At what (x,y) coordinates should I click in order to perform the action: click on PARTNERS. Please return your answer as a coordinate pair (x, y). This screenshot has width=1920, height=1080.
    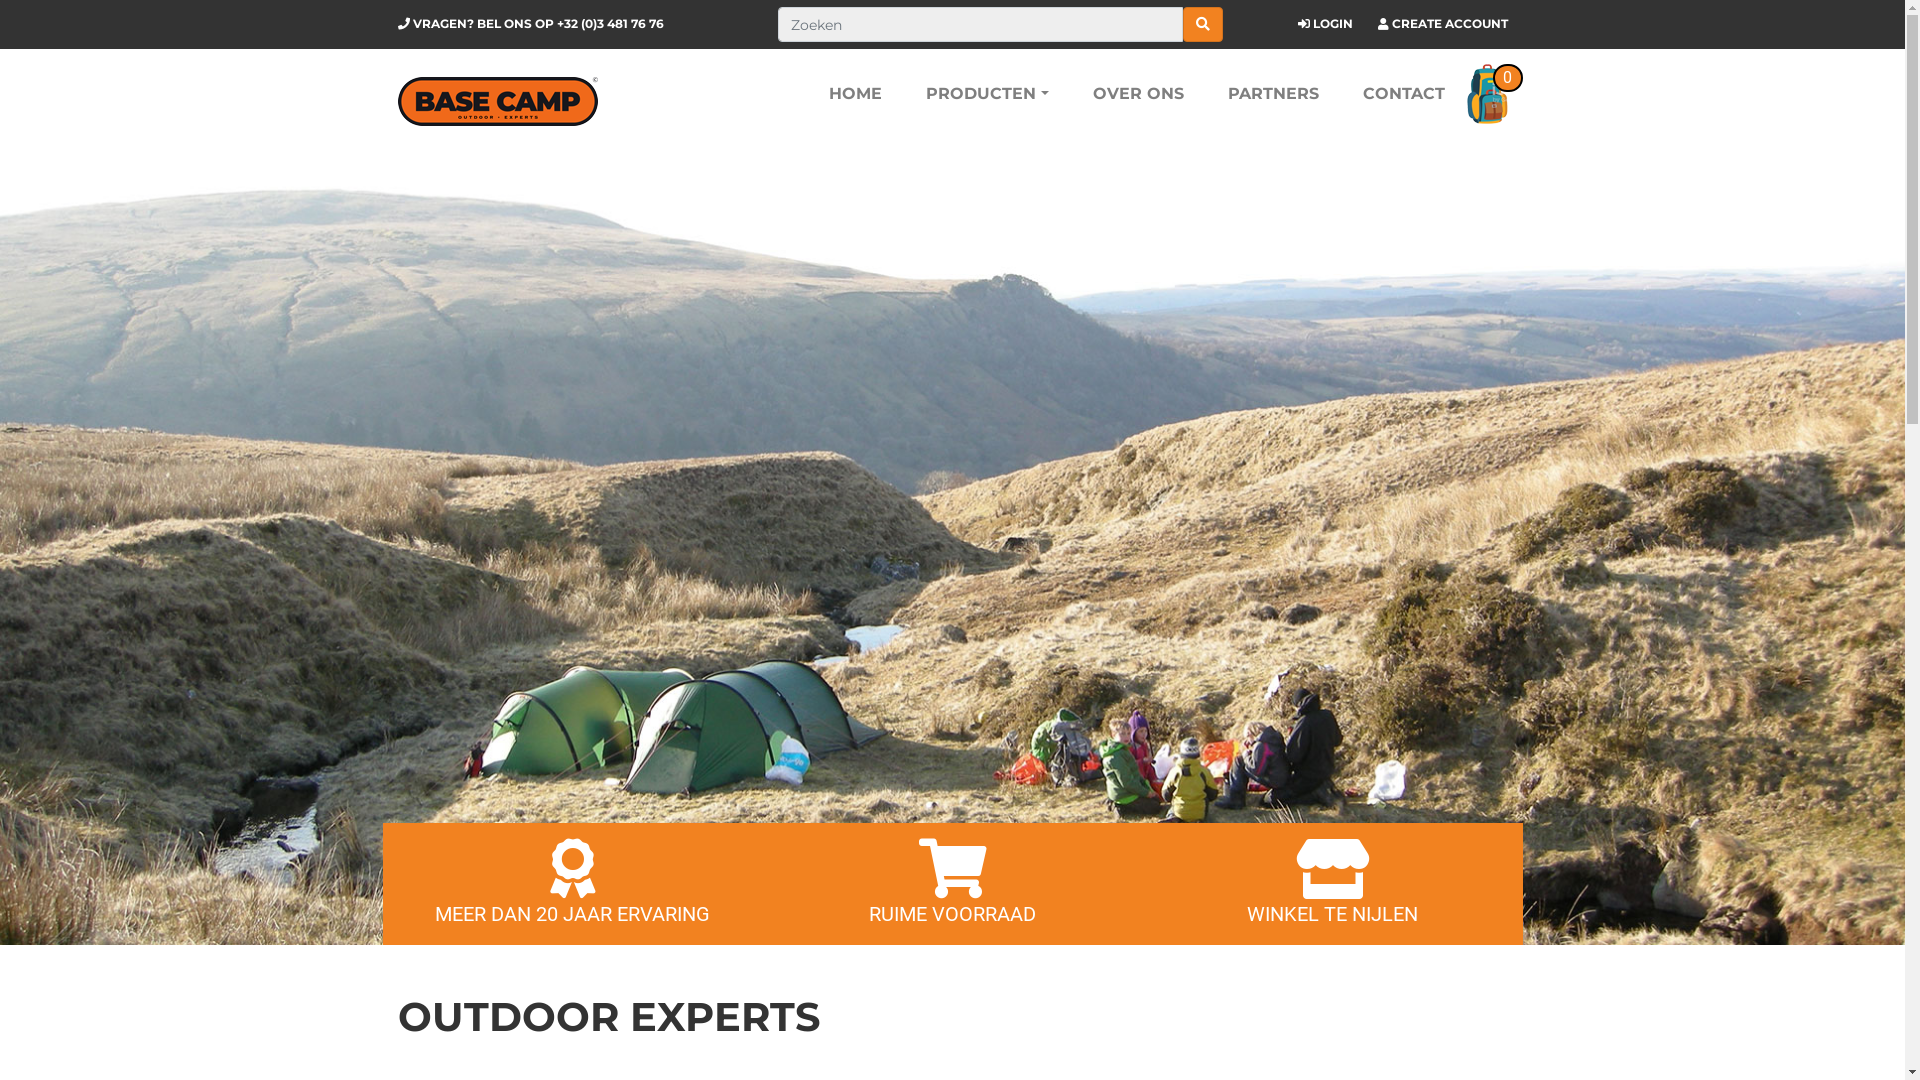
    Looking at the image, I should click on (1274, 94).